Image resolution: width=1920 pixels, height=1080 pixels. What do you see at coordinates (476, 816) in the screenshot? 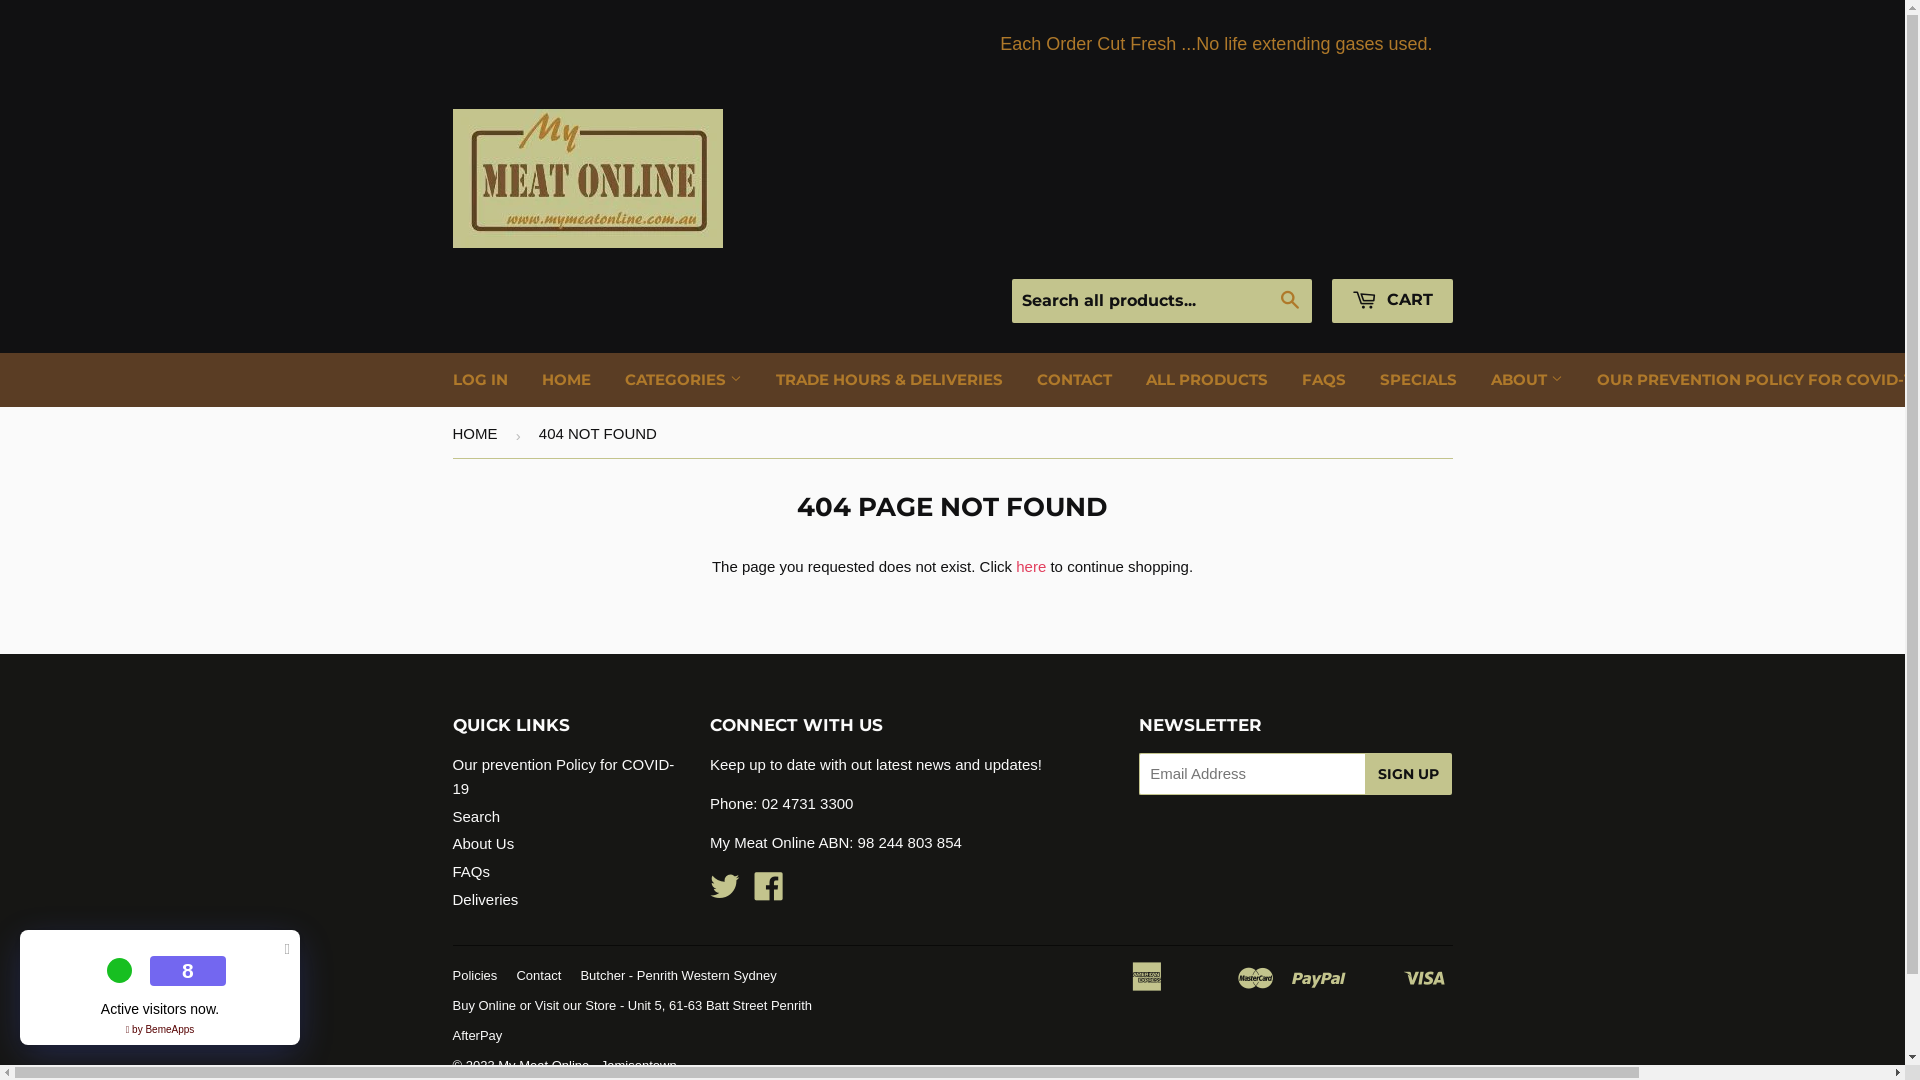
I see `Search` at bounding box center [476, 816].